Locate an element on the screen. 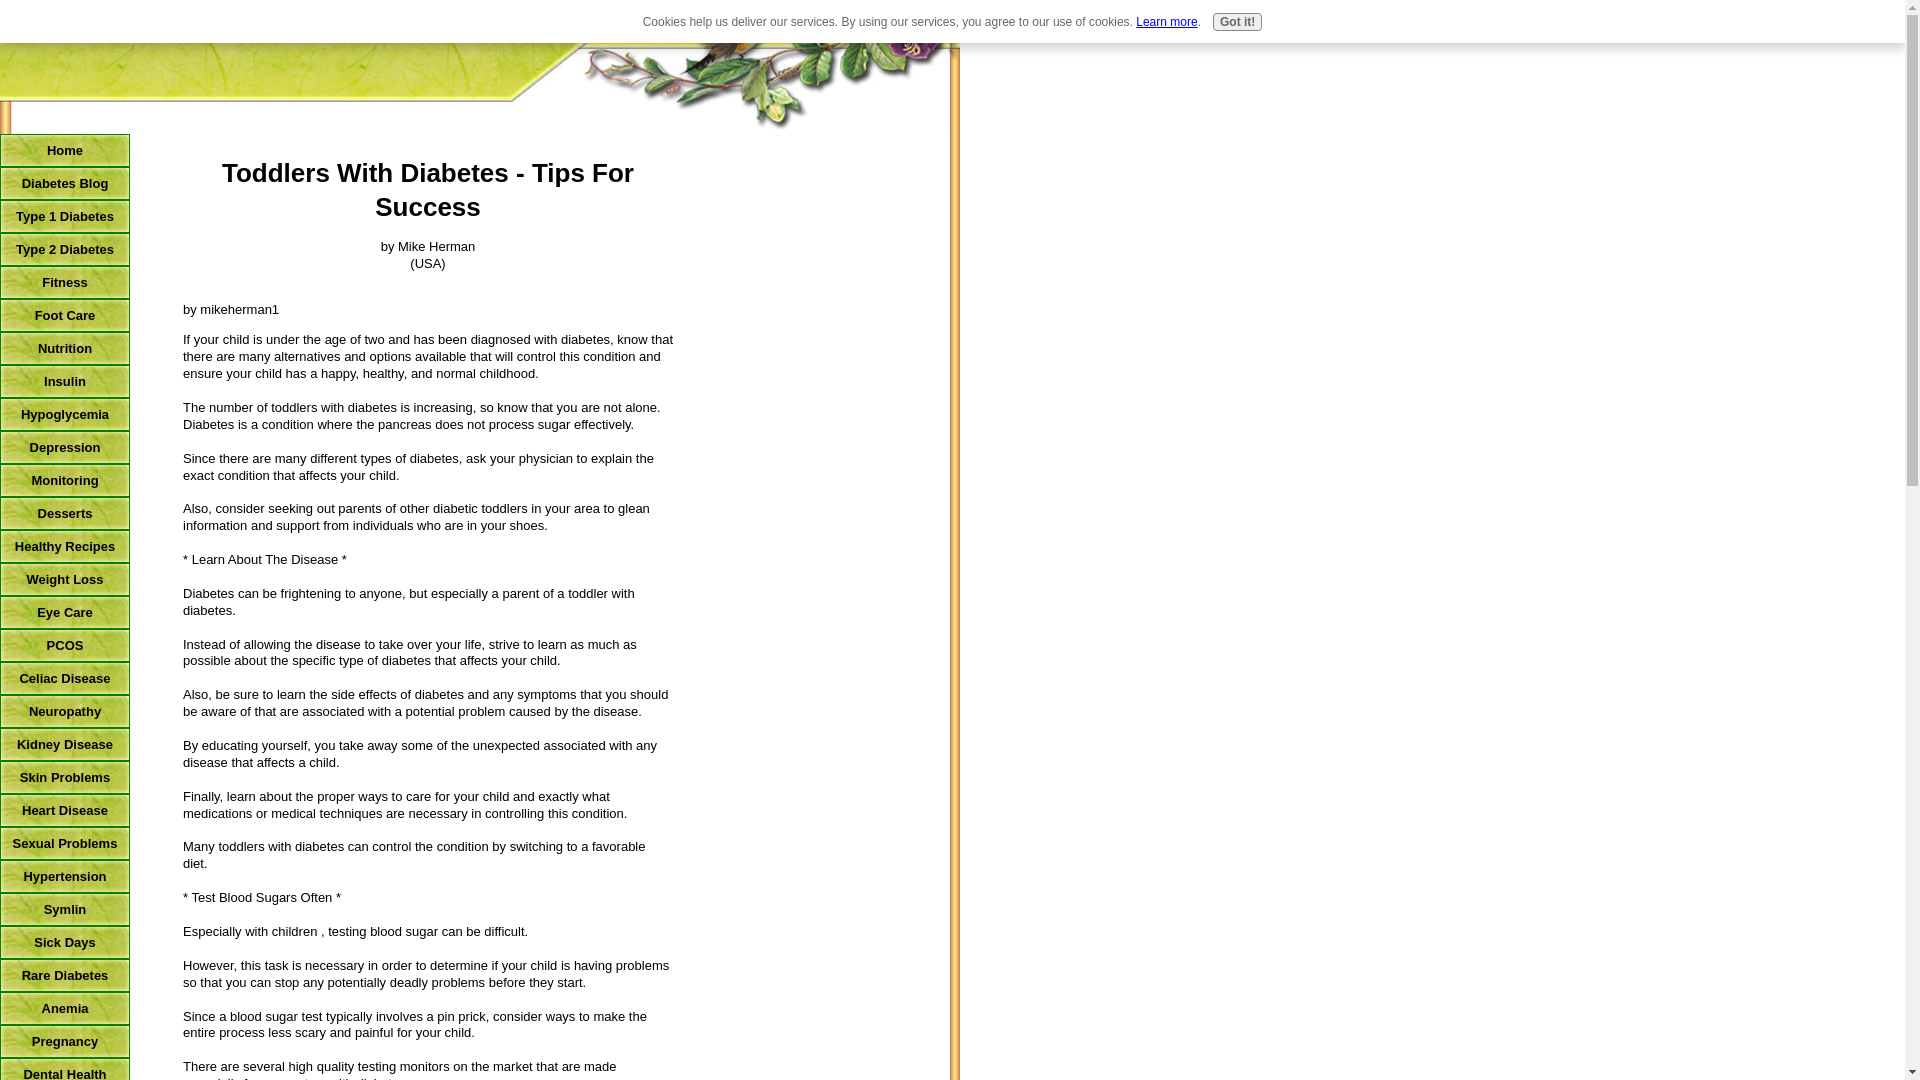  Type 1 Diabetes is located at coordinates (65, 216).